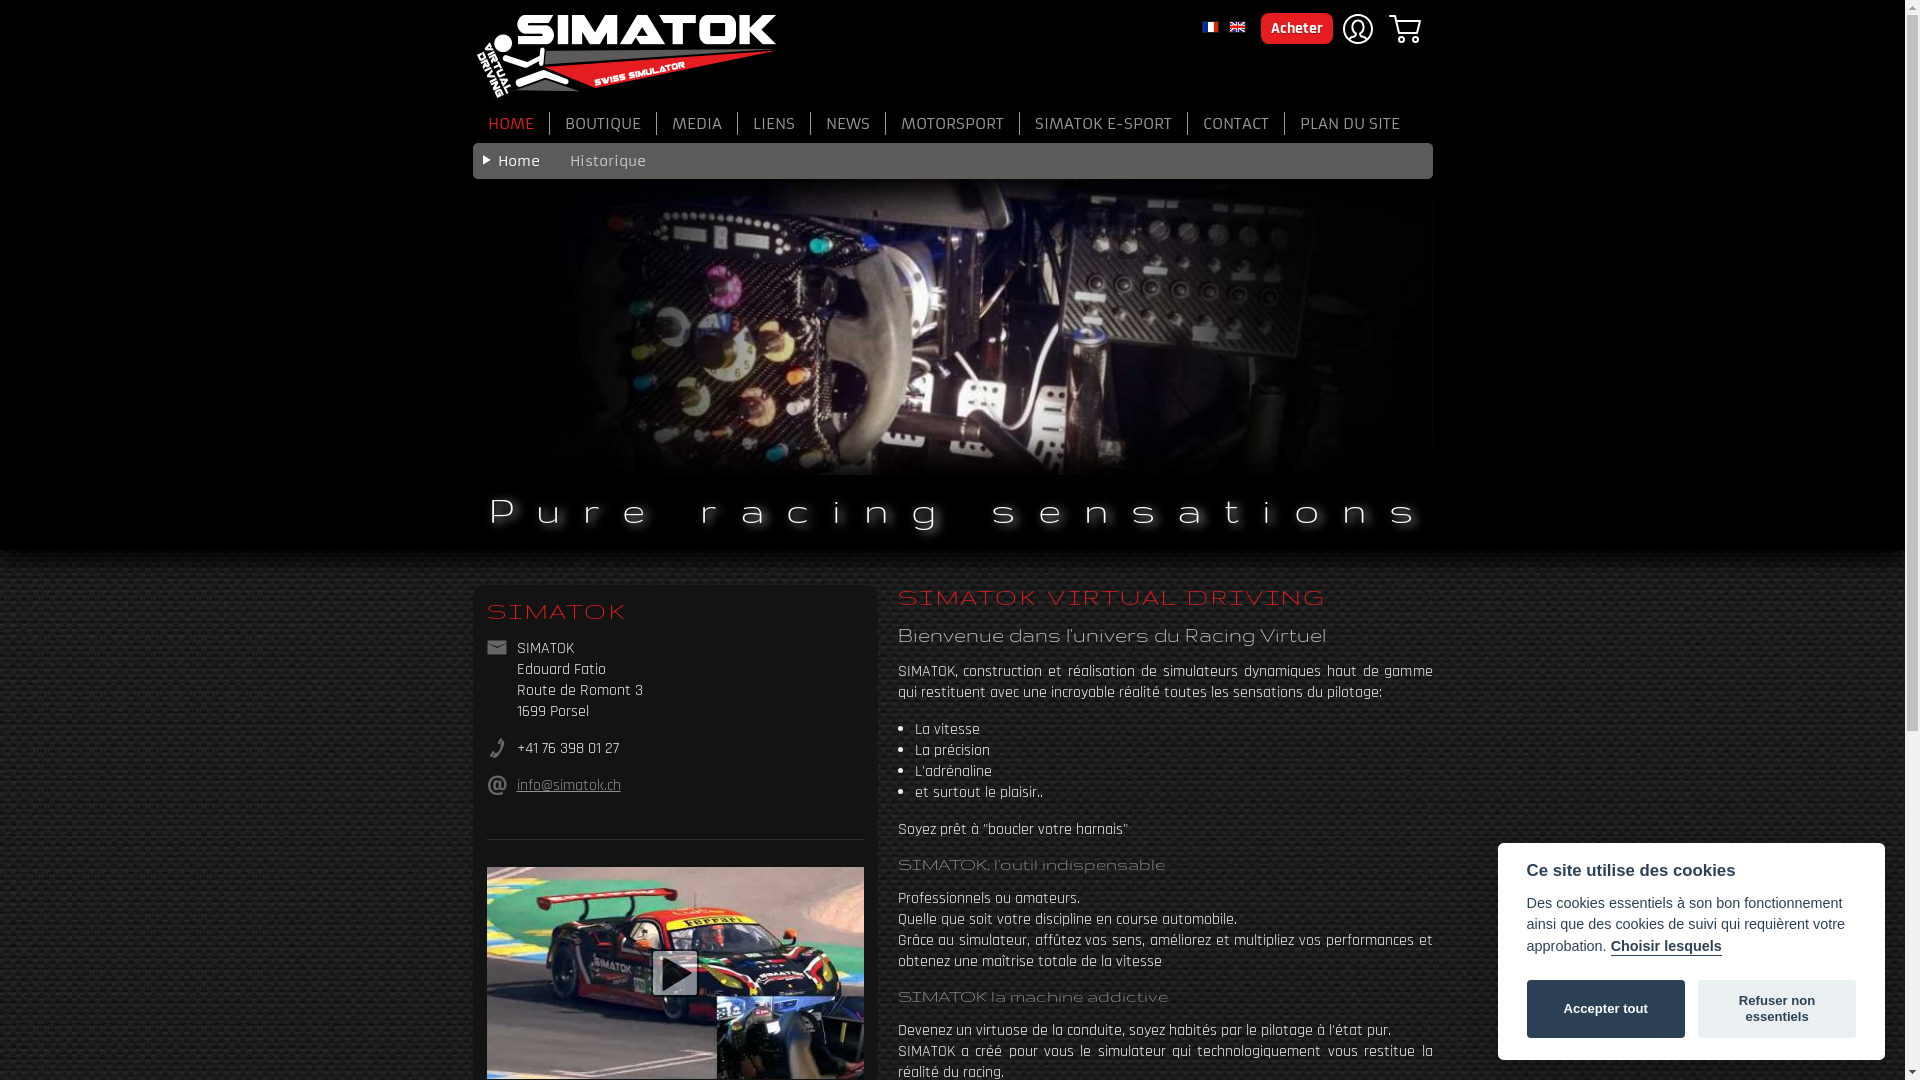 The image size is (1920, 1080). Describe the element at coordinates (848, 124) in the screenshot. I see `NEWS` at that location.